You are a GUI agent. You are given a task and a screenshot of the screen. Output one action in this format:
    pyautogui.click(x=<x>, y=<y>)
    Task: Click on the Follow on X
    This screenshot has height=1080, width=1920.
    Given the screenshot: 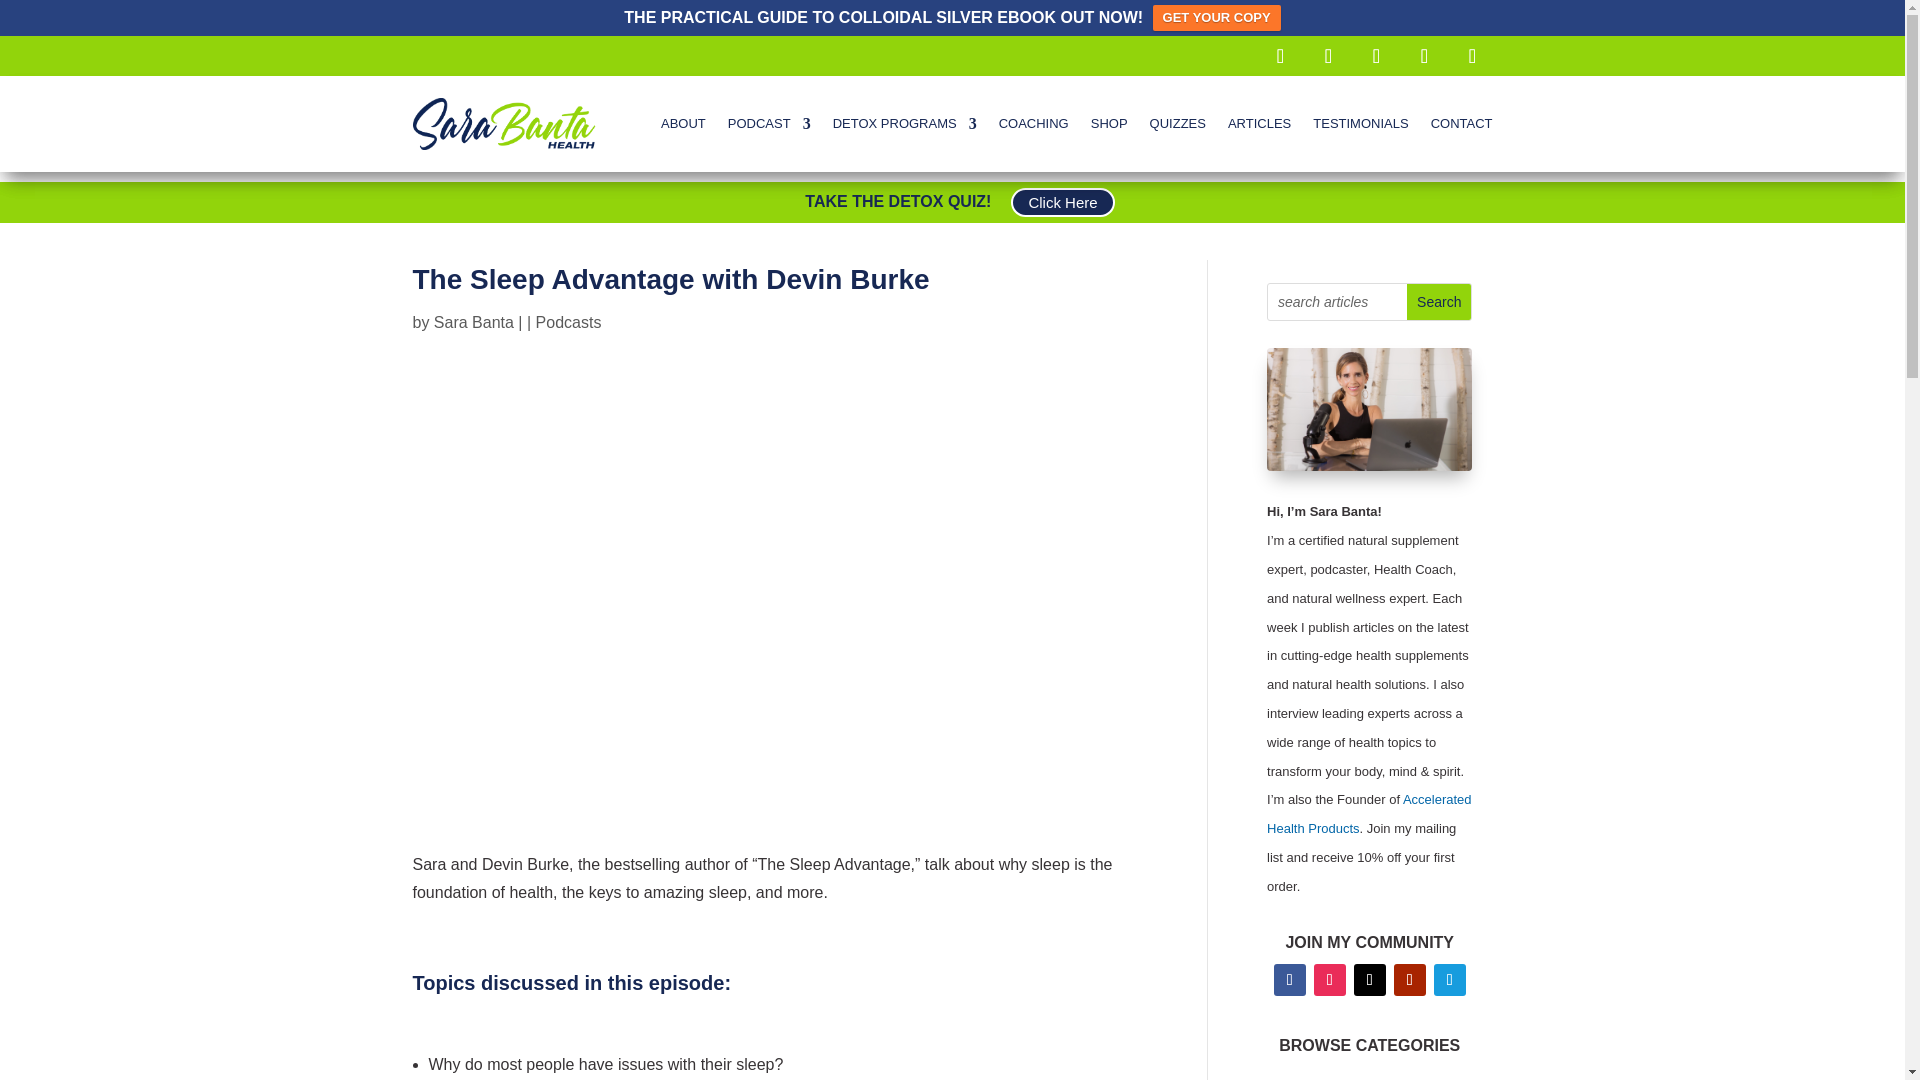 What is the action you would take?
    pyautogui.click(x=1471, y=55)
    